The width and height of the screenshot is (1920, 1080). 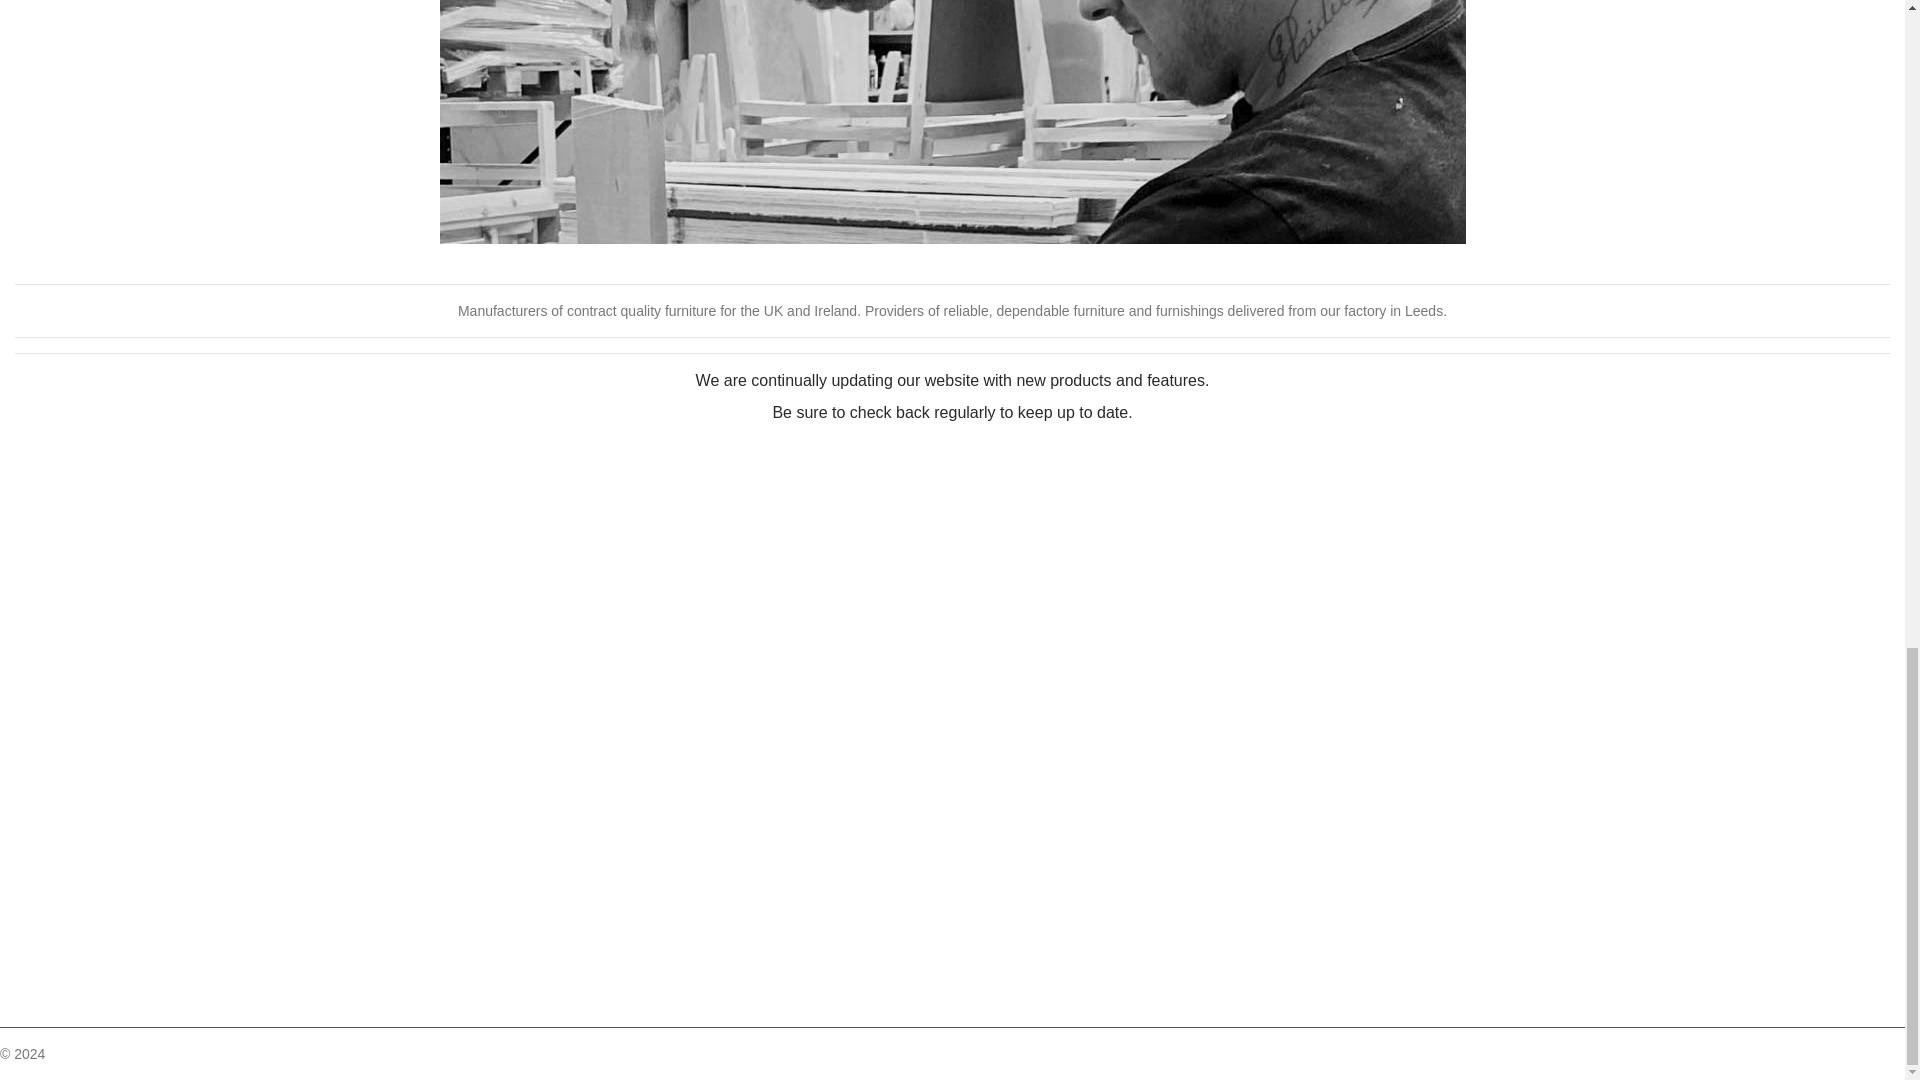 What do you see at coordinates (238, 1054) in the screenshot?
I see `Contract Furniture Solutions` at bounding box center [238, 1054].